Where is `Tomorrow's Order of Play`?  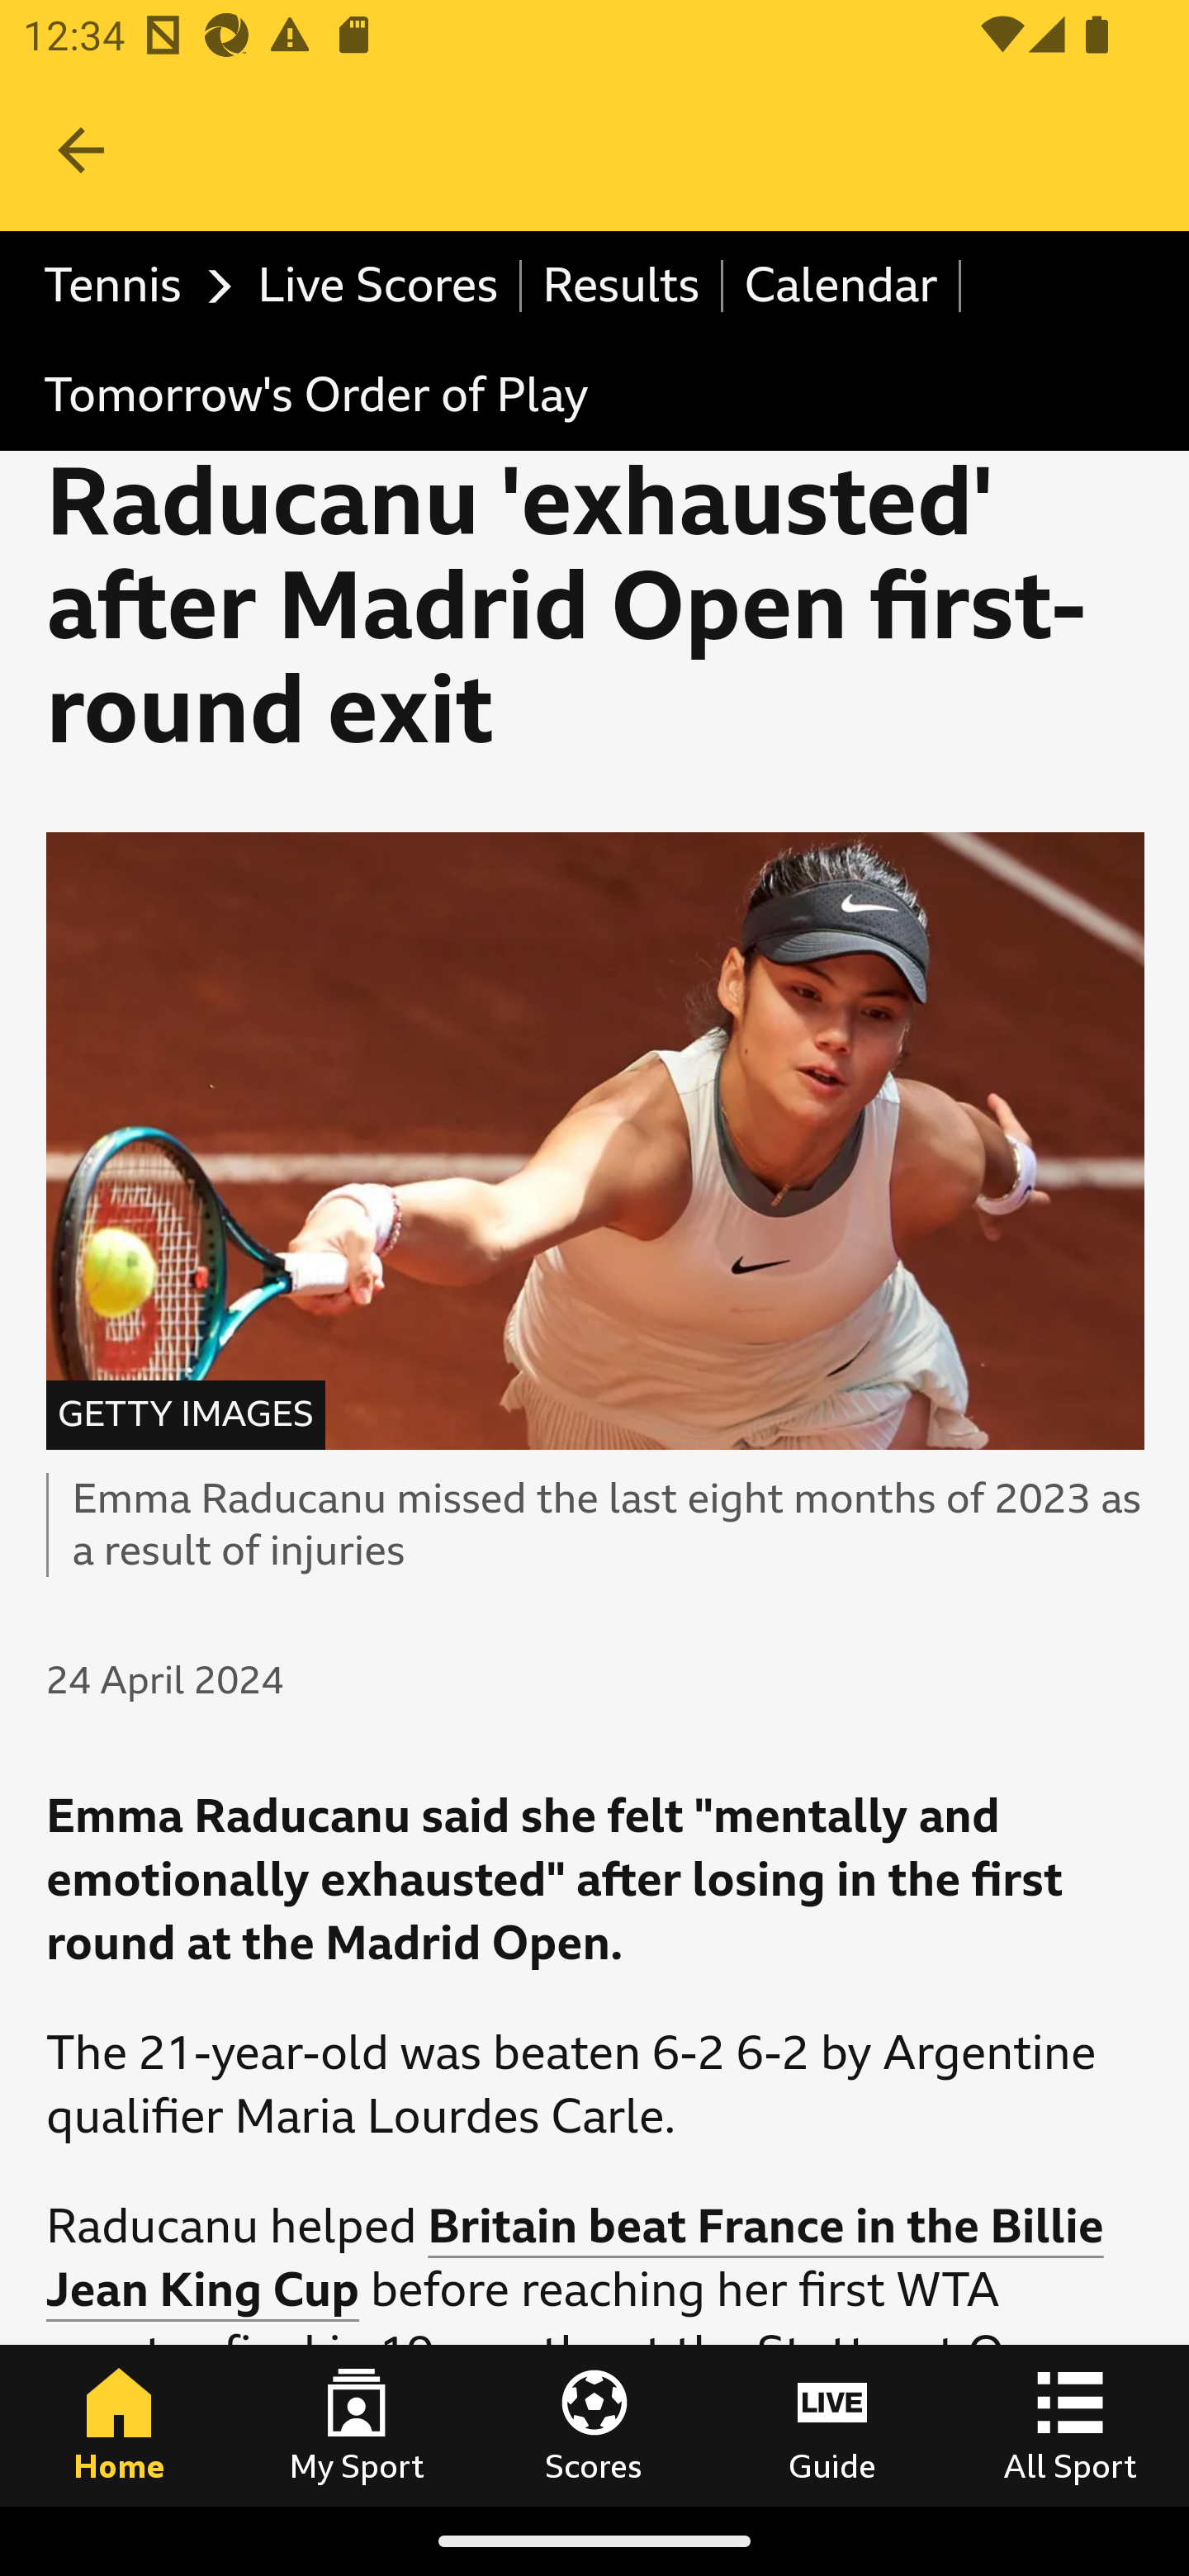
Tomorrow's Order of Play is located at coordinates (315, 395).